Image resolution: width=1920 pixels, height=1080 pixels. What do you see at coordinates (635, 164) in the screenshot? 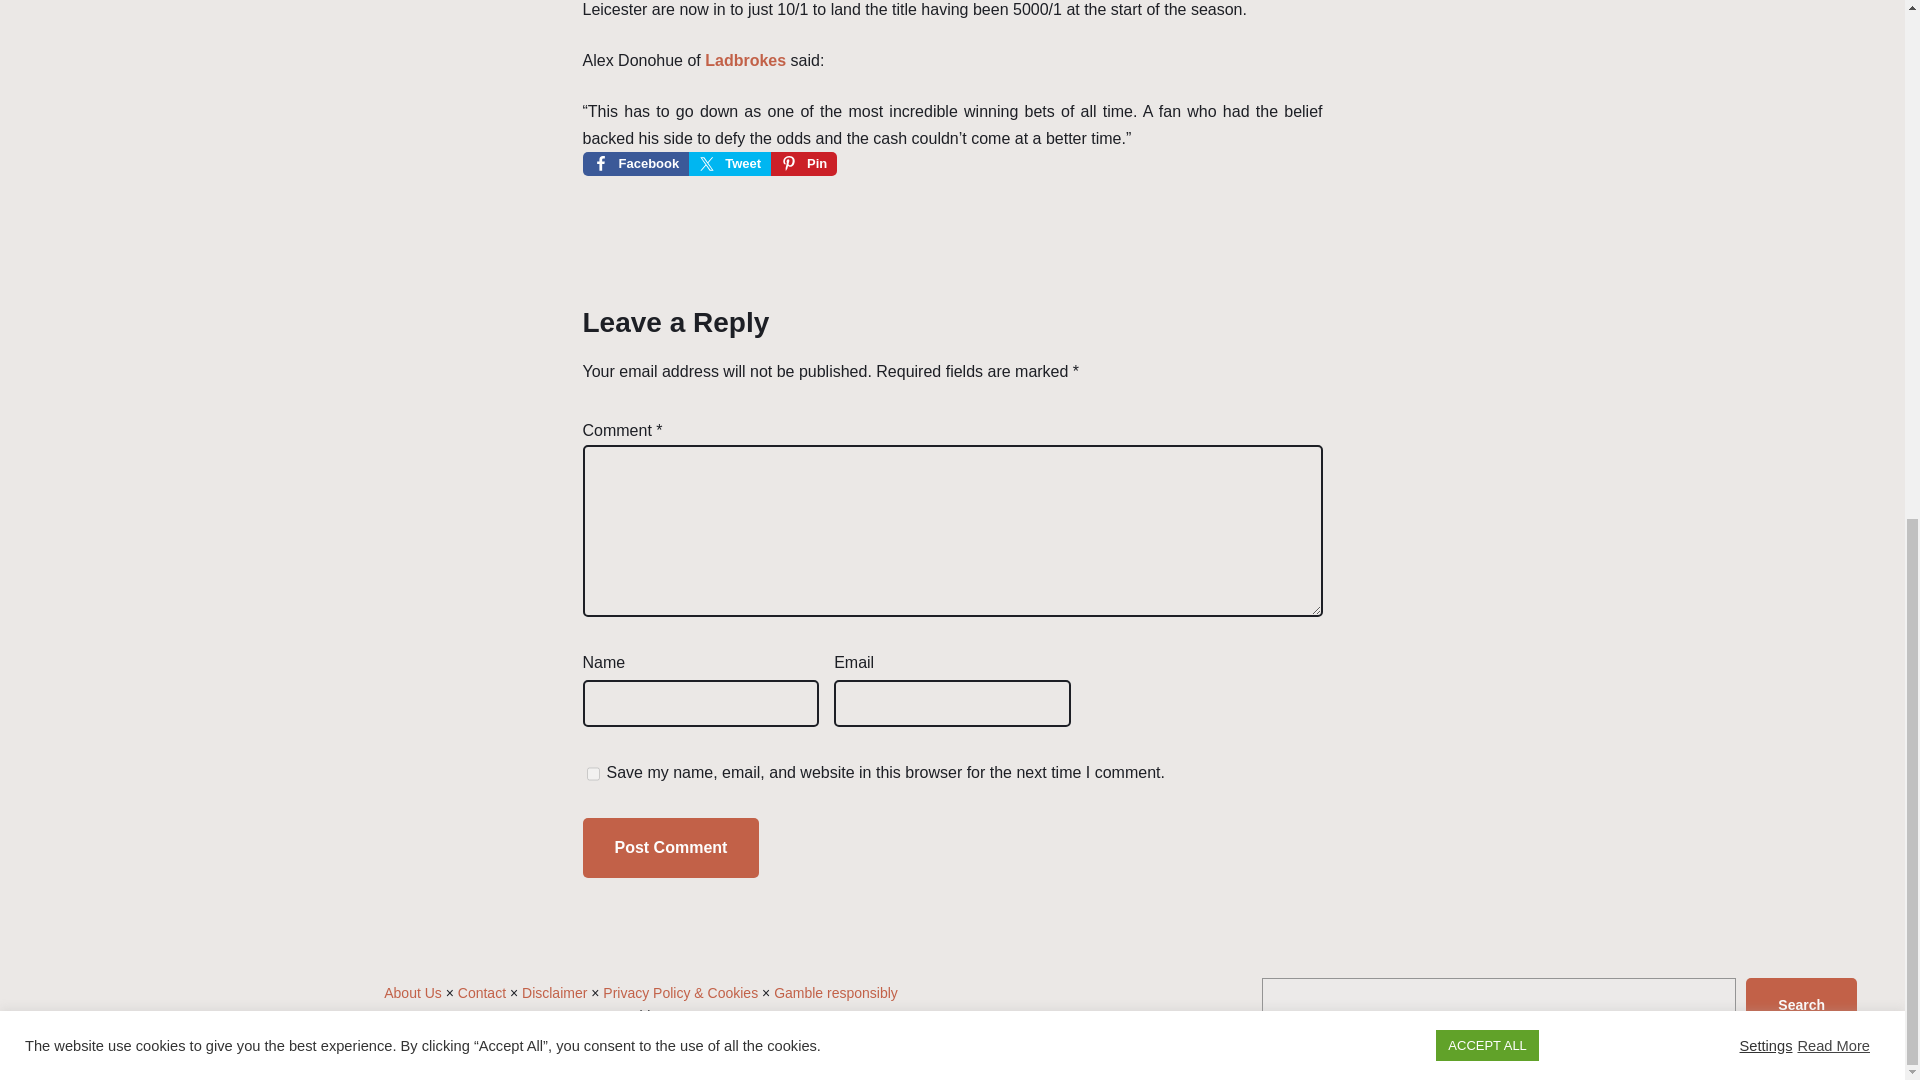
I see `Facebook` at bounding box center [635, 164].